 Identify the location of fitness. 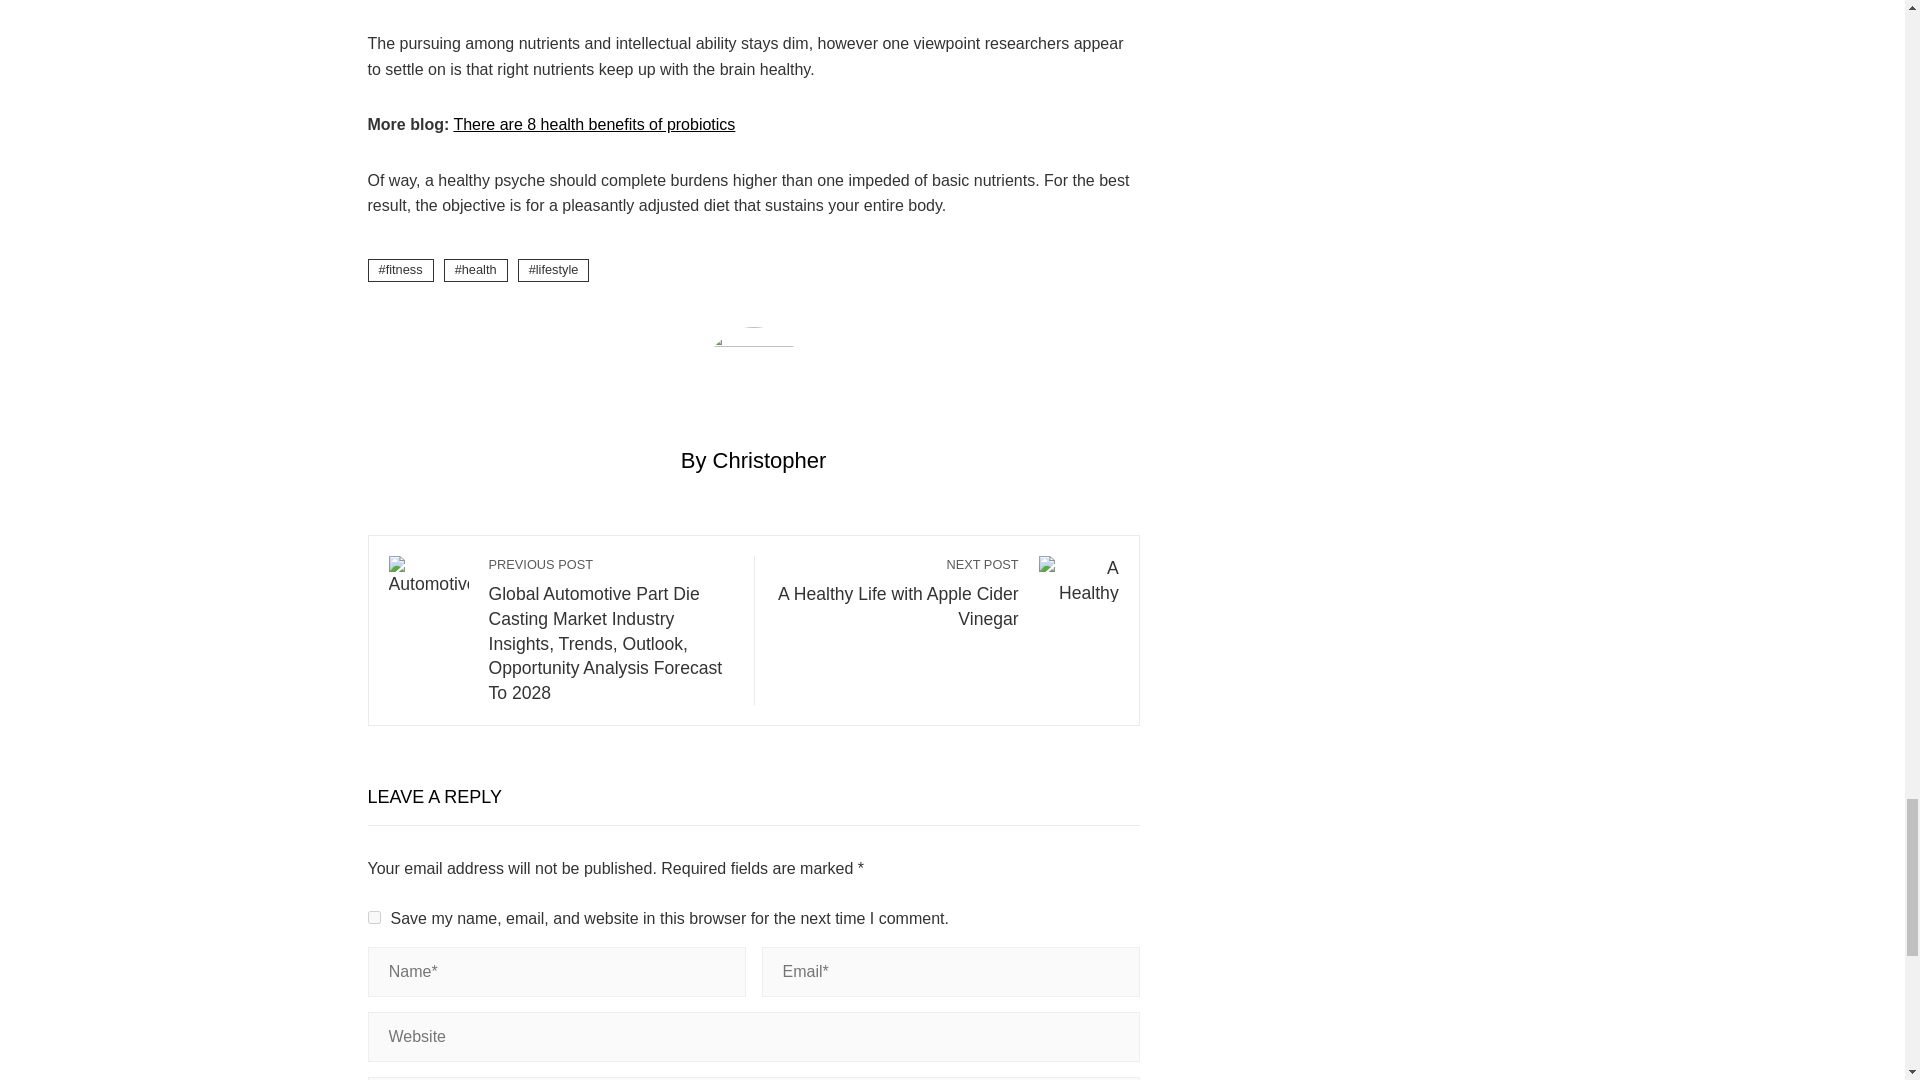
(400, 270).